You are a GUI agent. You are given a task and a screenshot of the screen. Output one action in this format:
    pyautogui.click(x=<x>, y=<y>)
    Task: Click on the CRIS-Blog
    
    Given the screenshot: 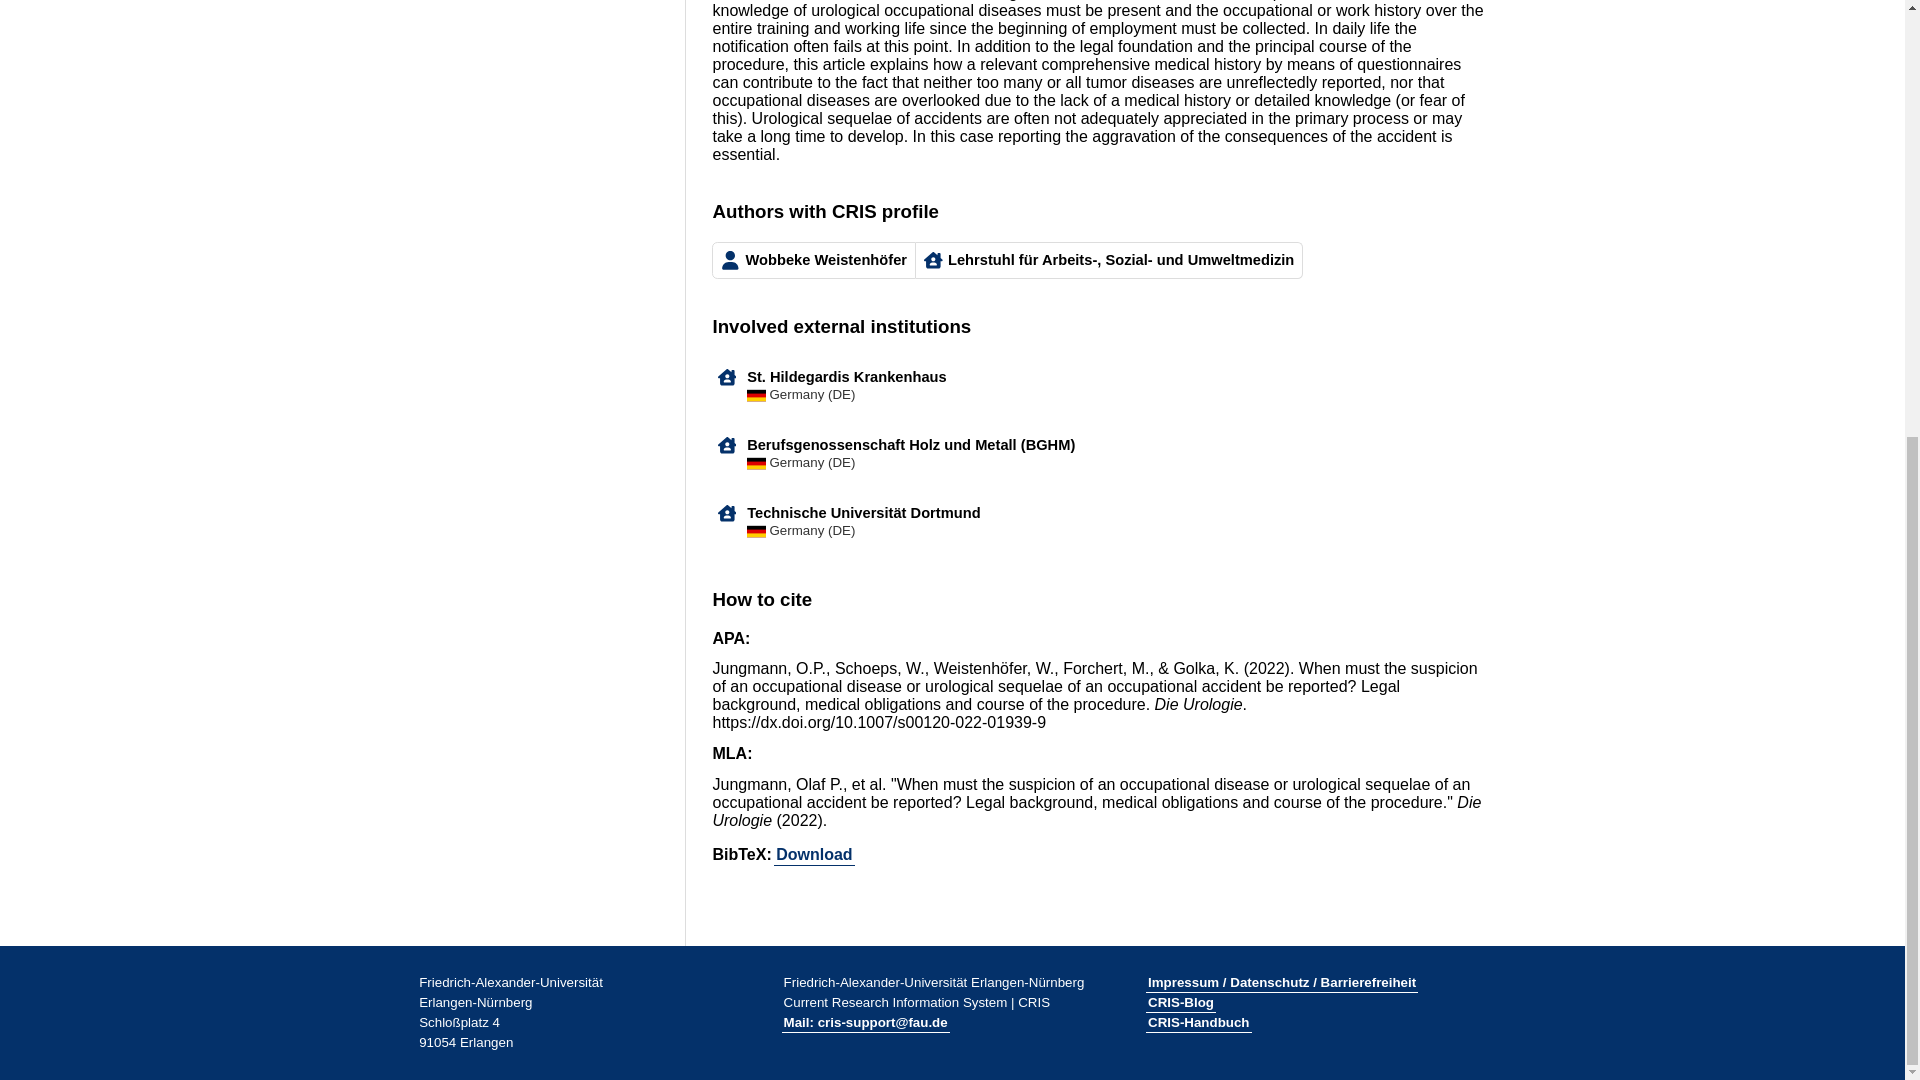 What is the action you would take?
    pyautogui.click(x=1180, y=1002)
    